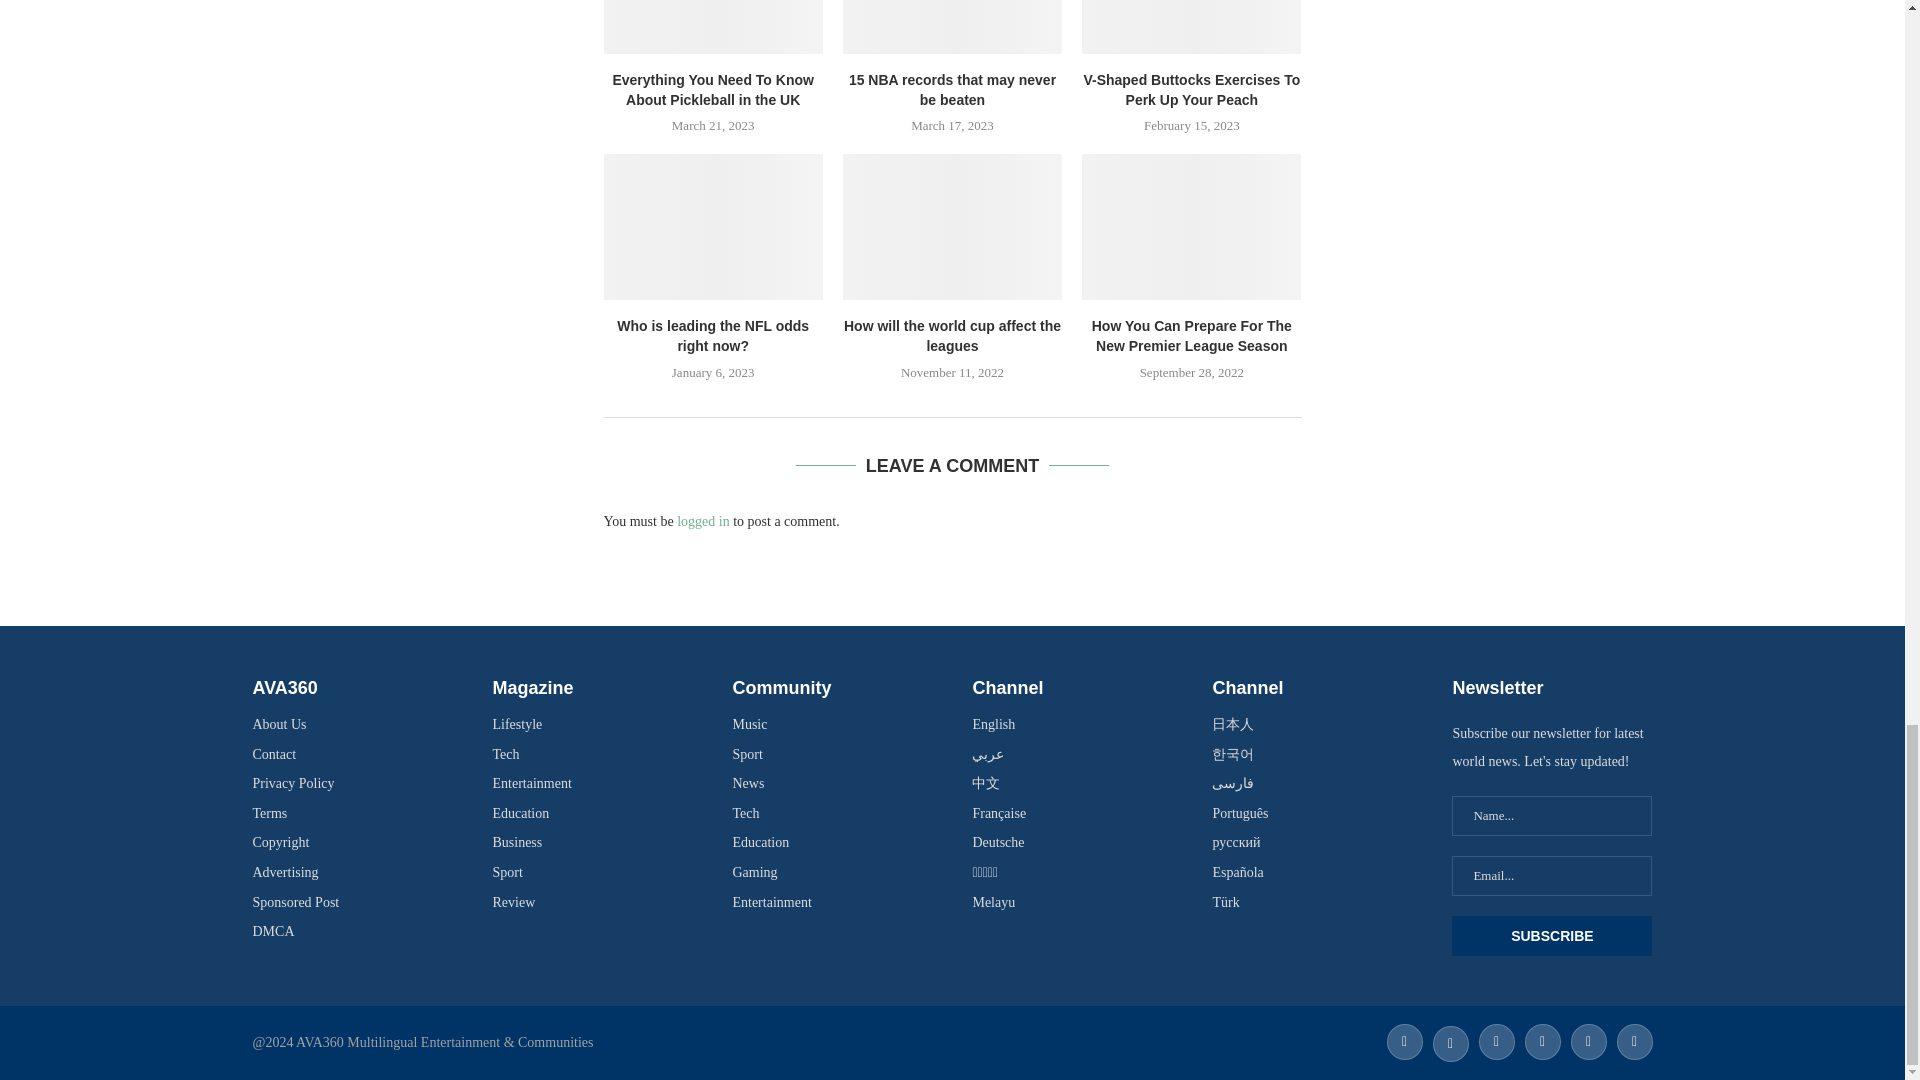 This screenshot has width=1920, height=1080. I want to click on V-Shaped Buttocks Exercises To Perk Up Your Peach, so click(1192, 27).